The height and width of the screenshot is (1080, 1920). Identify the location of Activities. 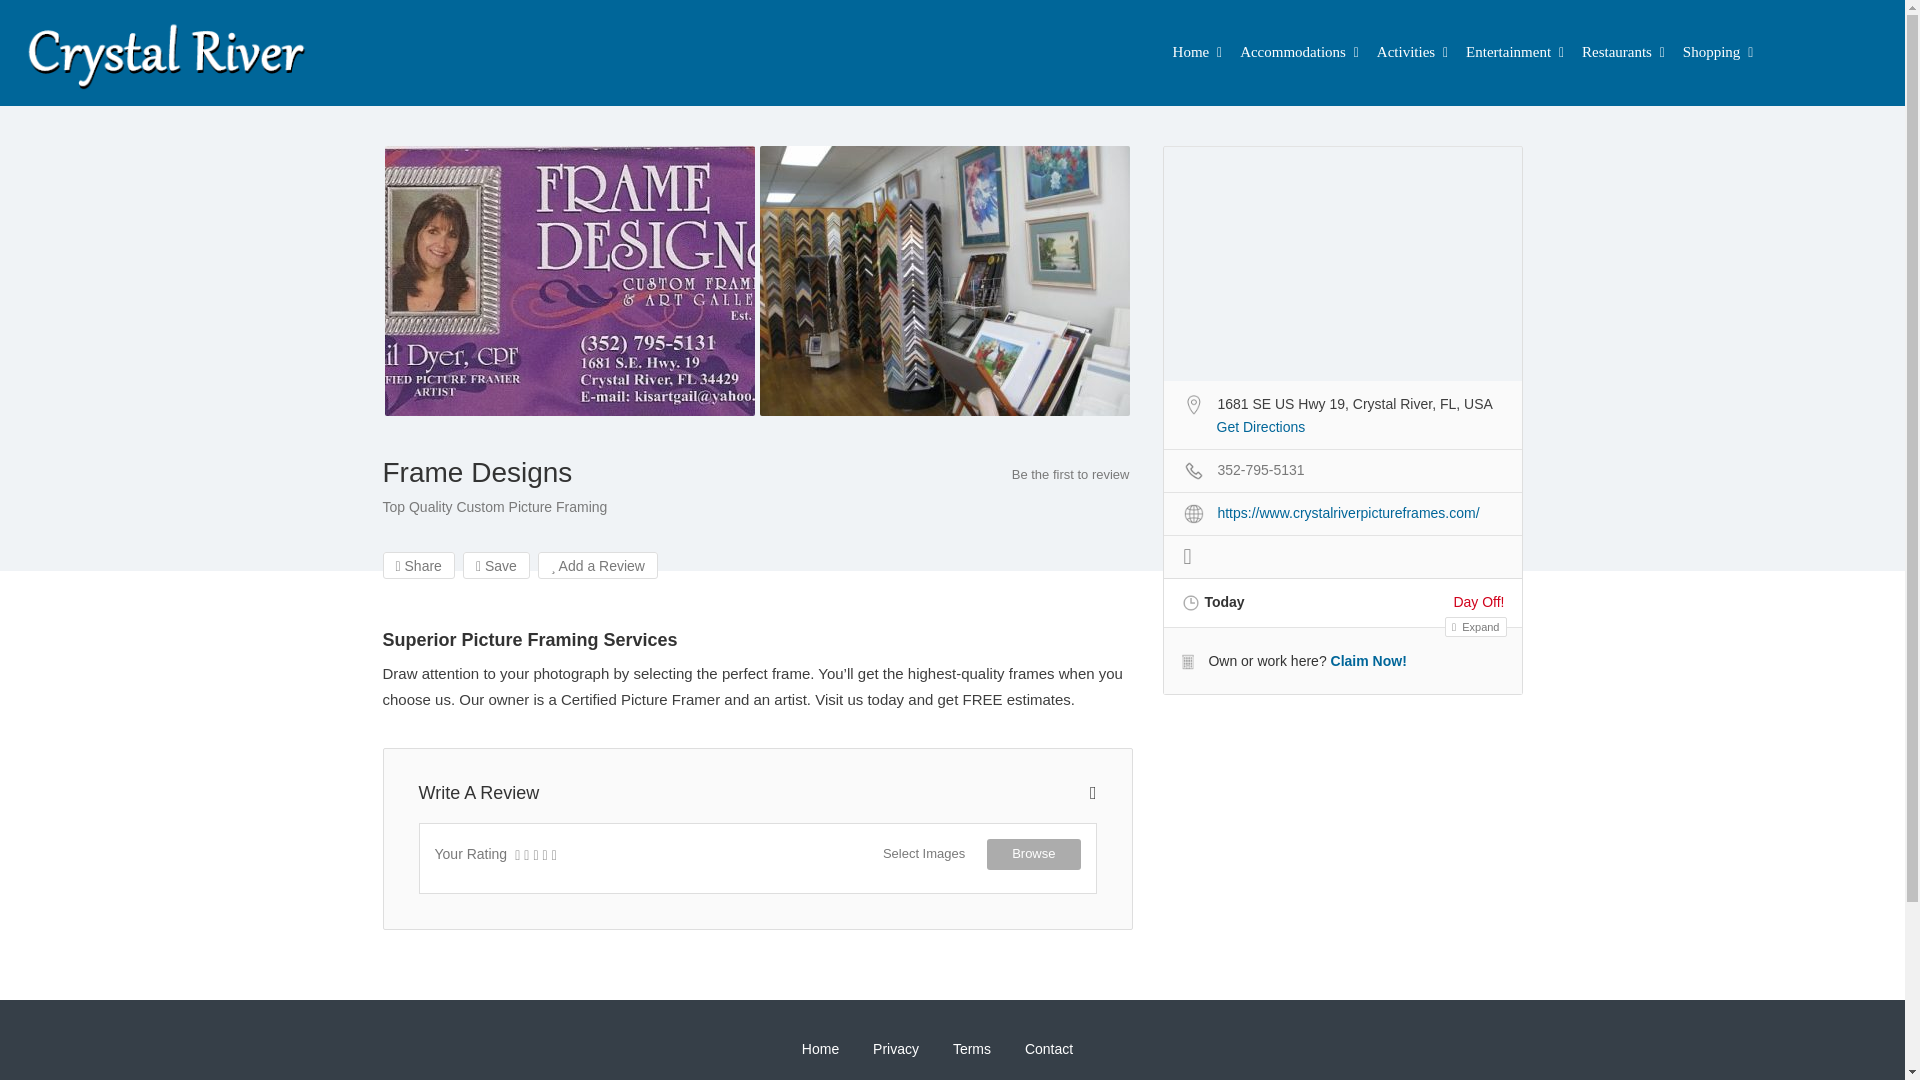
(1405, 52).